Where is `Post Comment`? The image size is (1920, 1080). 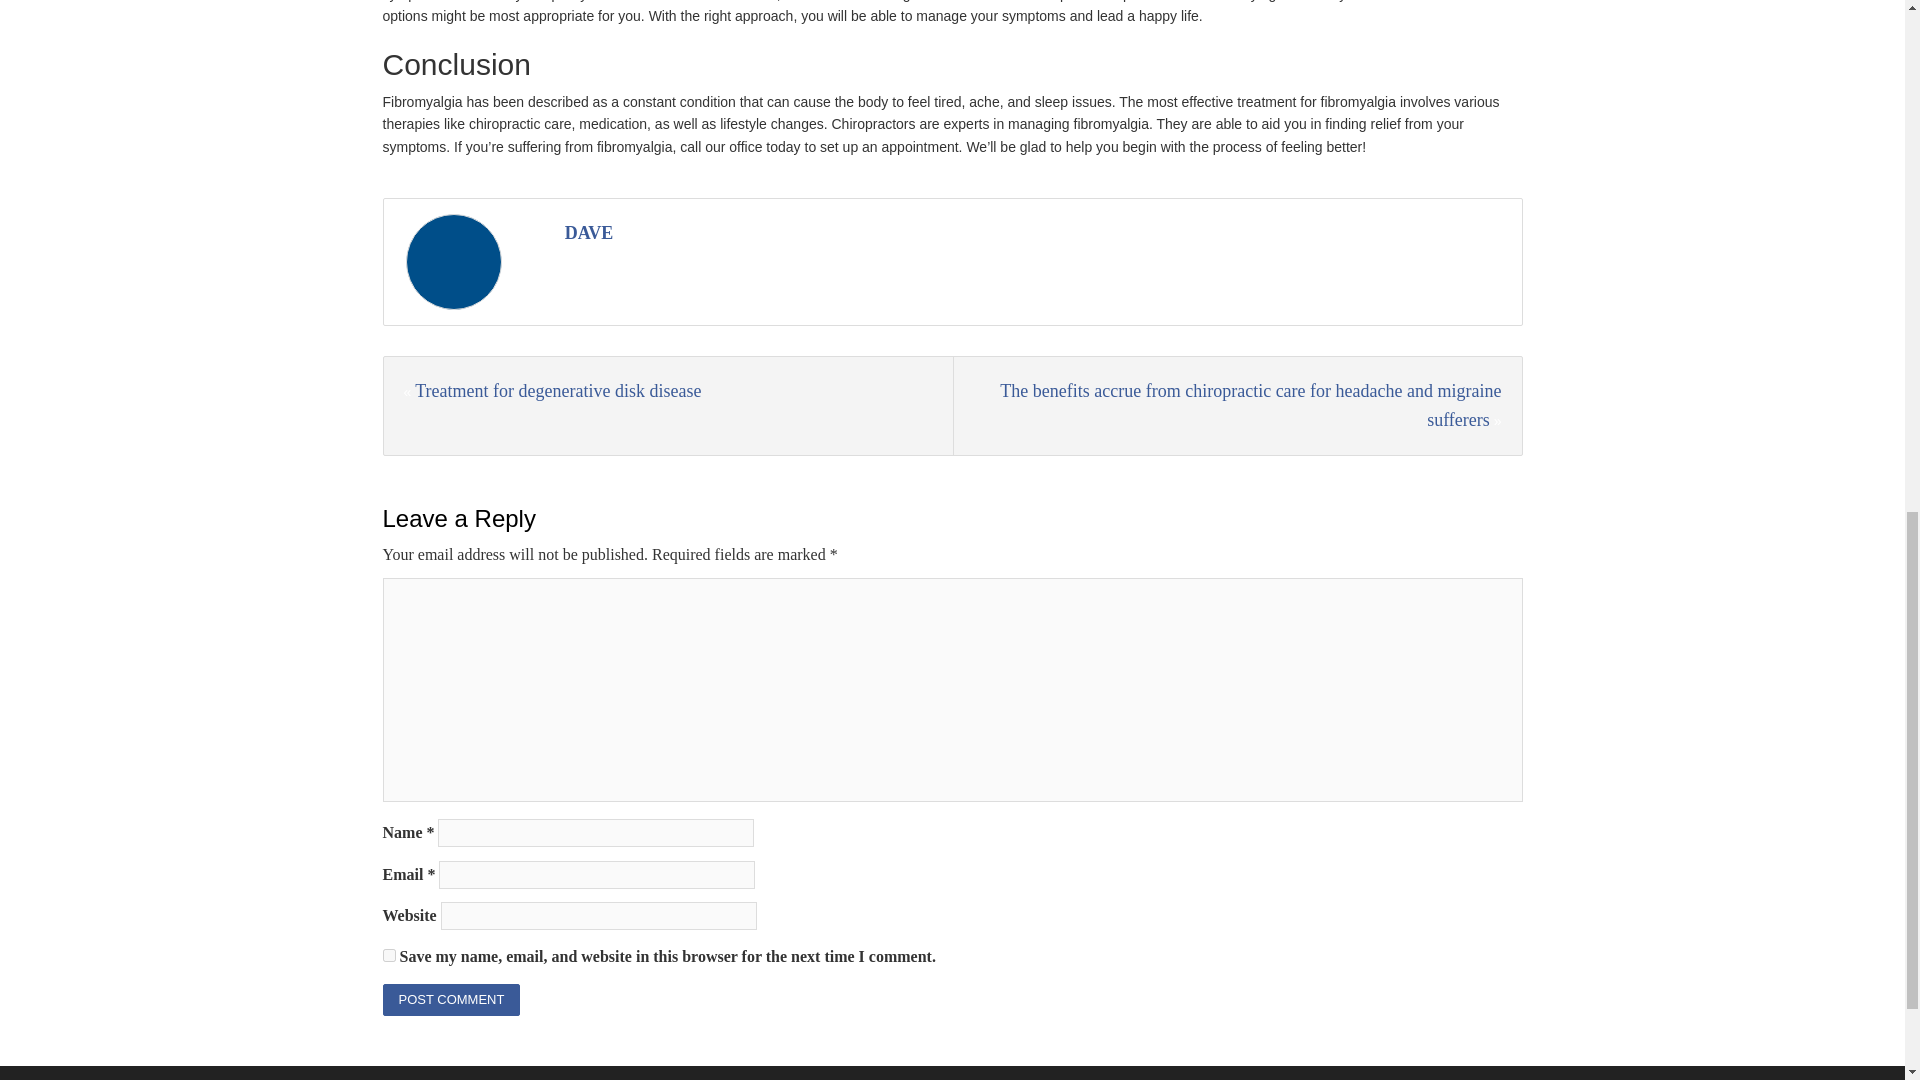
Post Comment is located at coordinates (451, 1000).